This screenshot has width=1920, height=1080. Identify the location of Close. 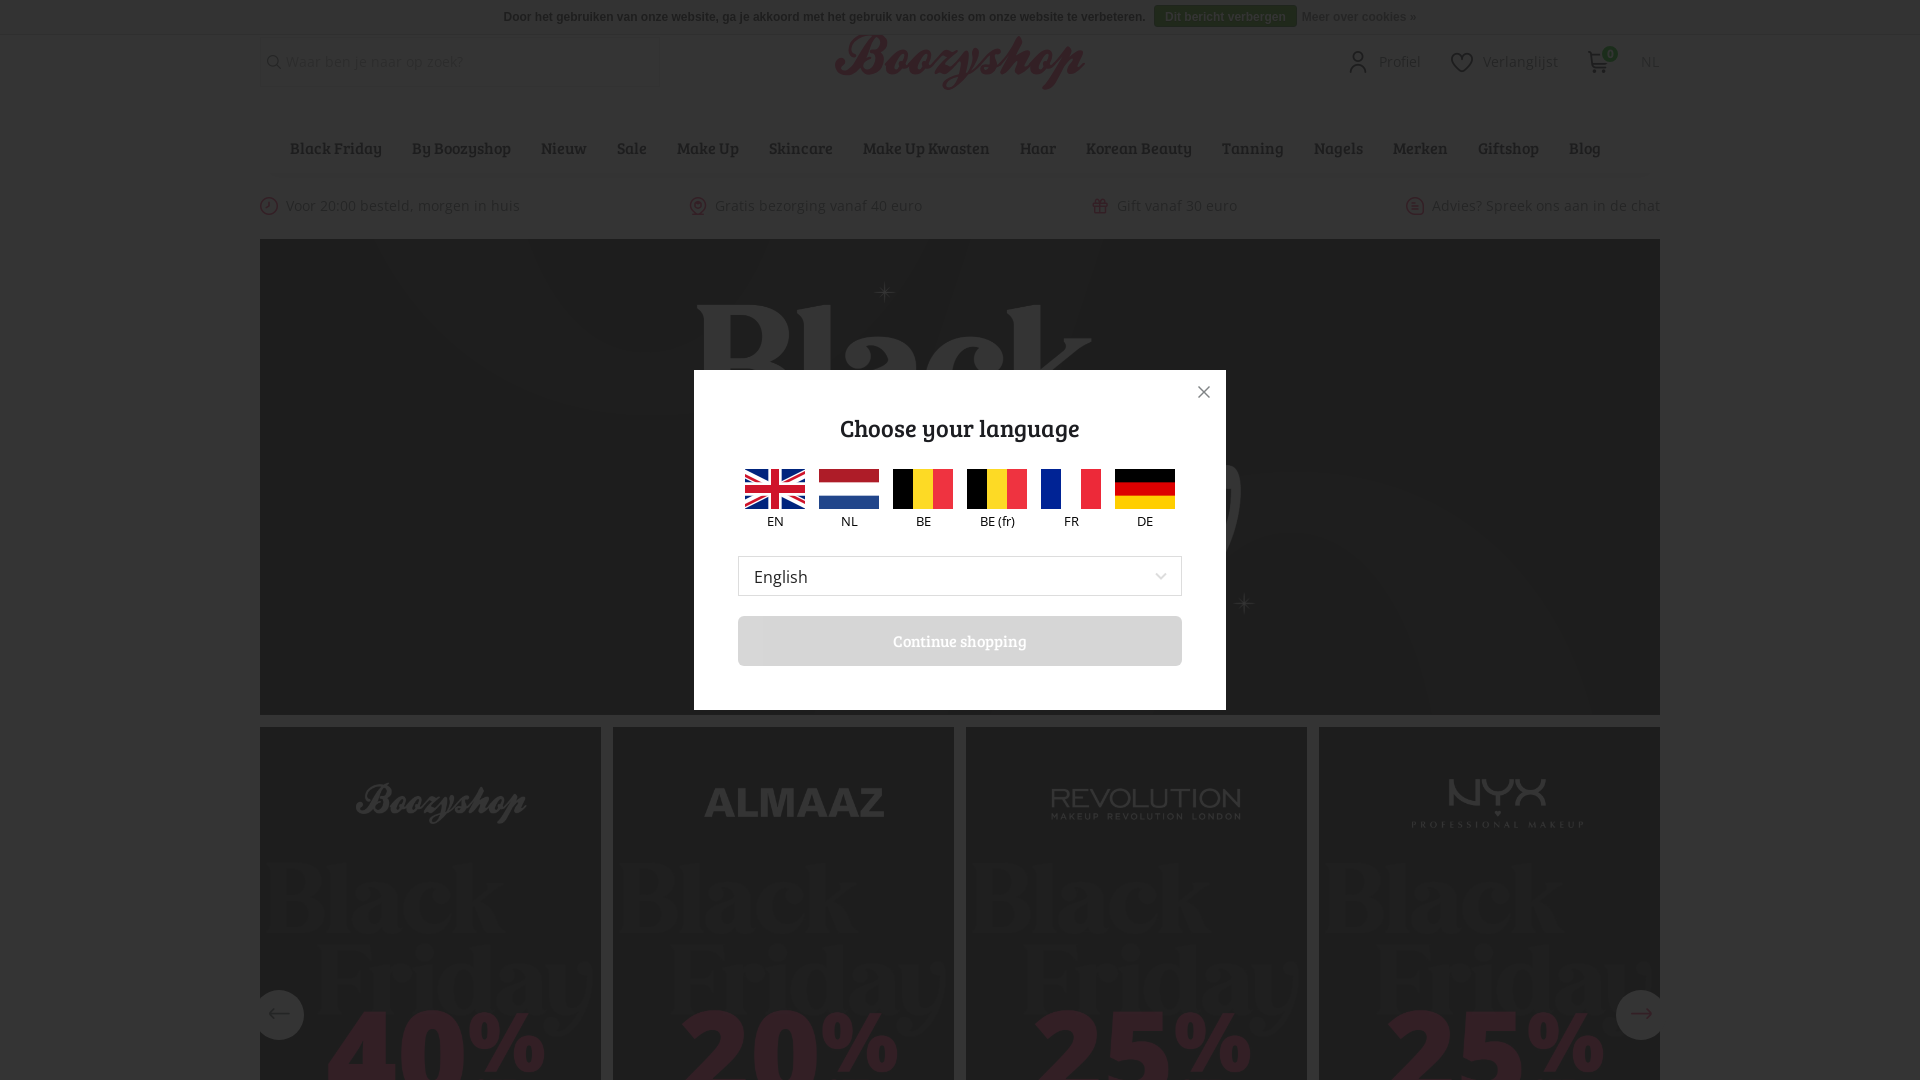
(1204, 392).